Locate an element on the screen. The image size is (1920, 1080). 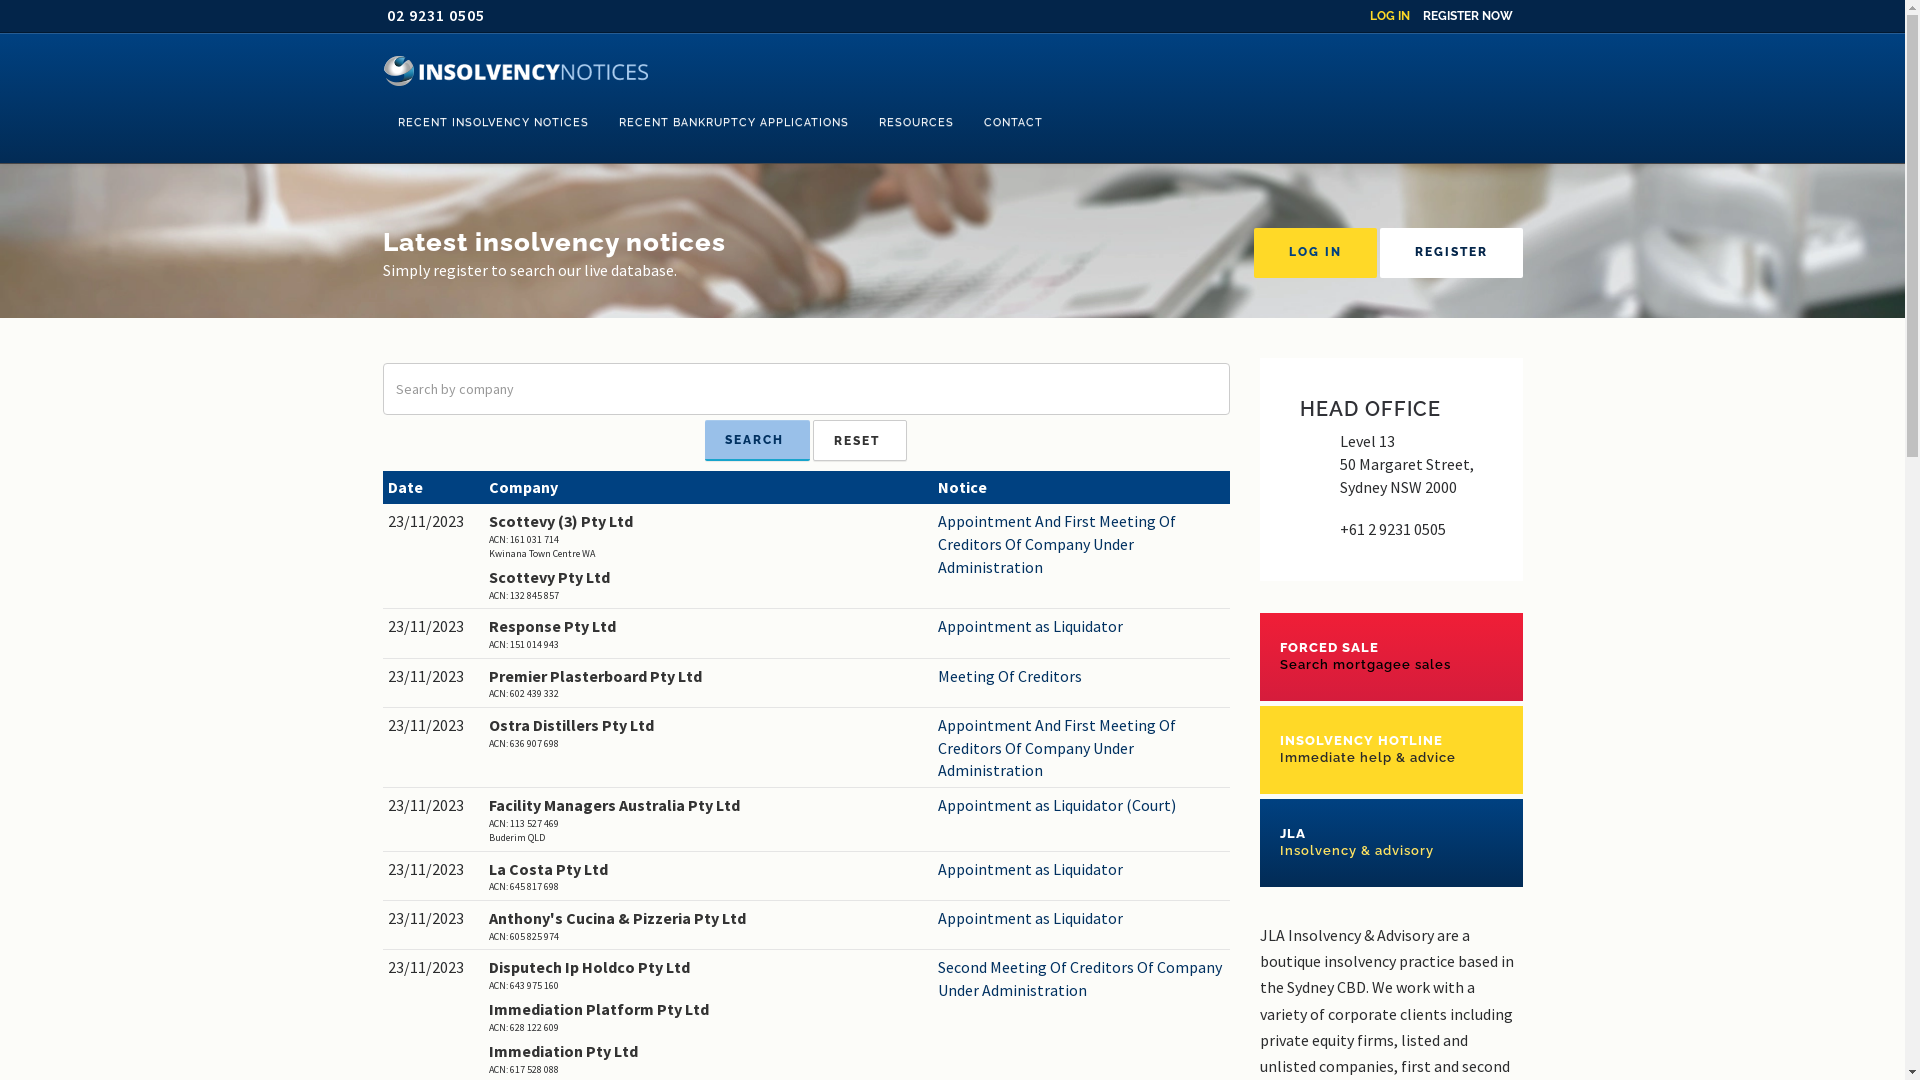
LOG IN is located at coordinates (1316, 253).